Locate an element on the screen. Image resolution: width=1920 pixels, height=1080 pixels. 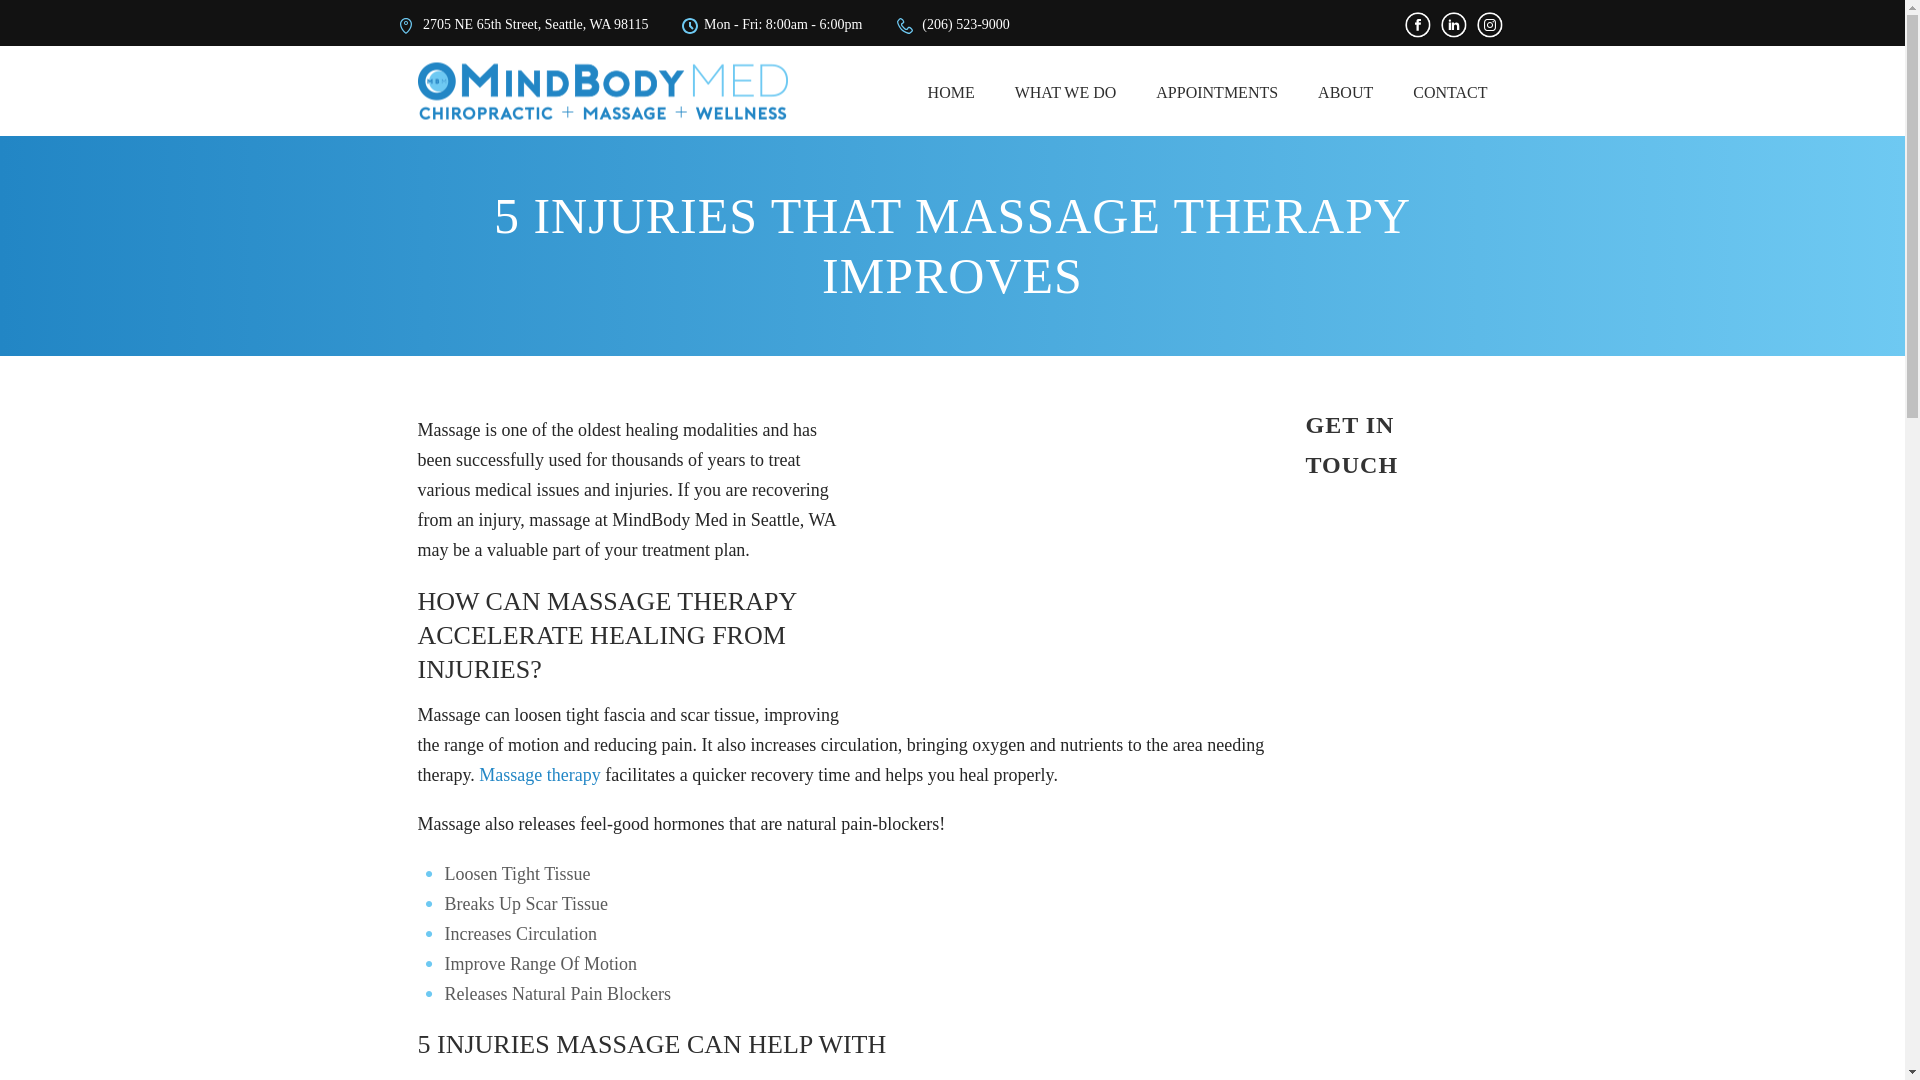
HOME is located at coordinates (951, 91).